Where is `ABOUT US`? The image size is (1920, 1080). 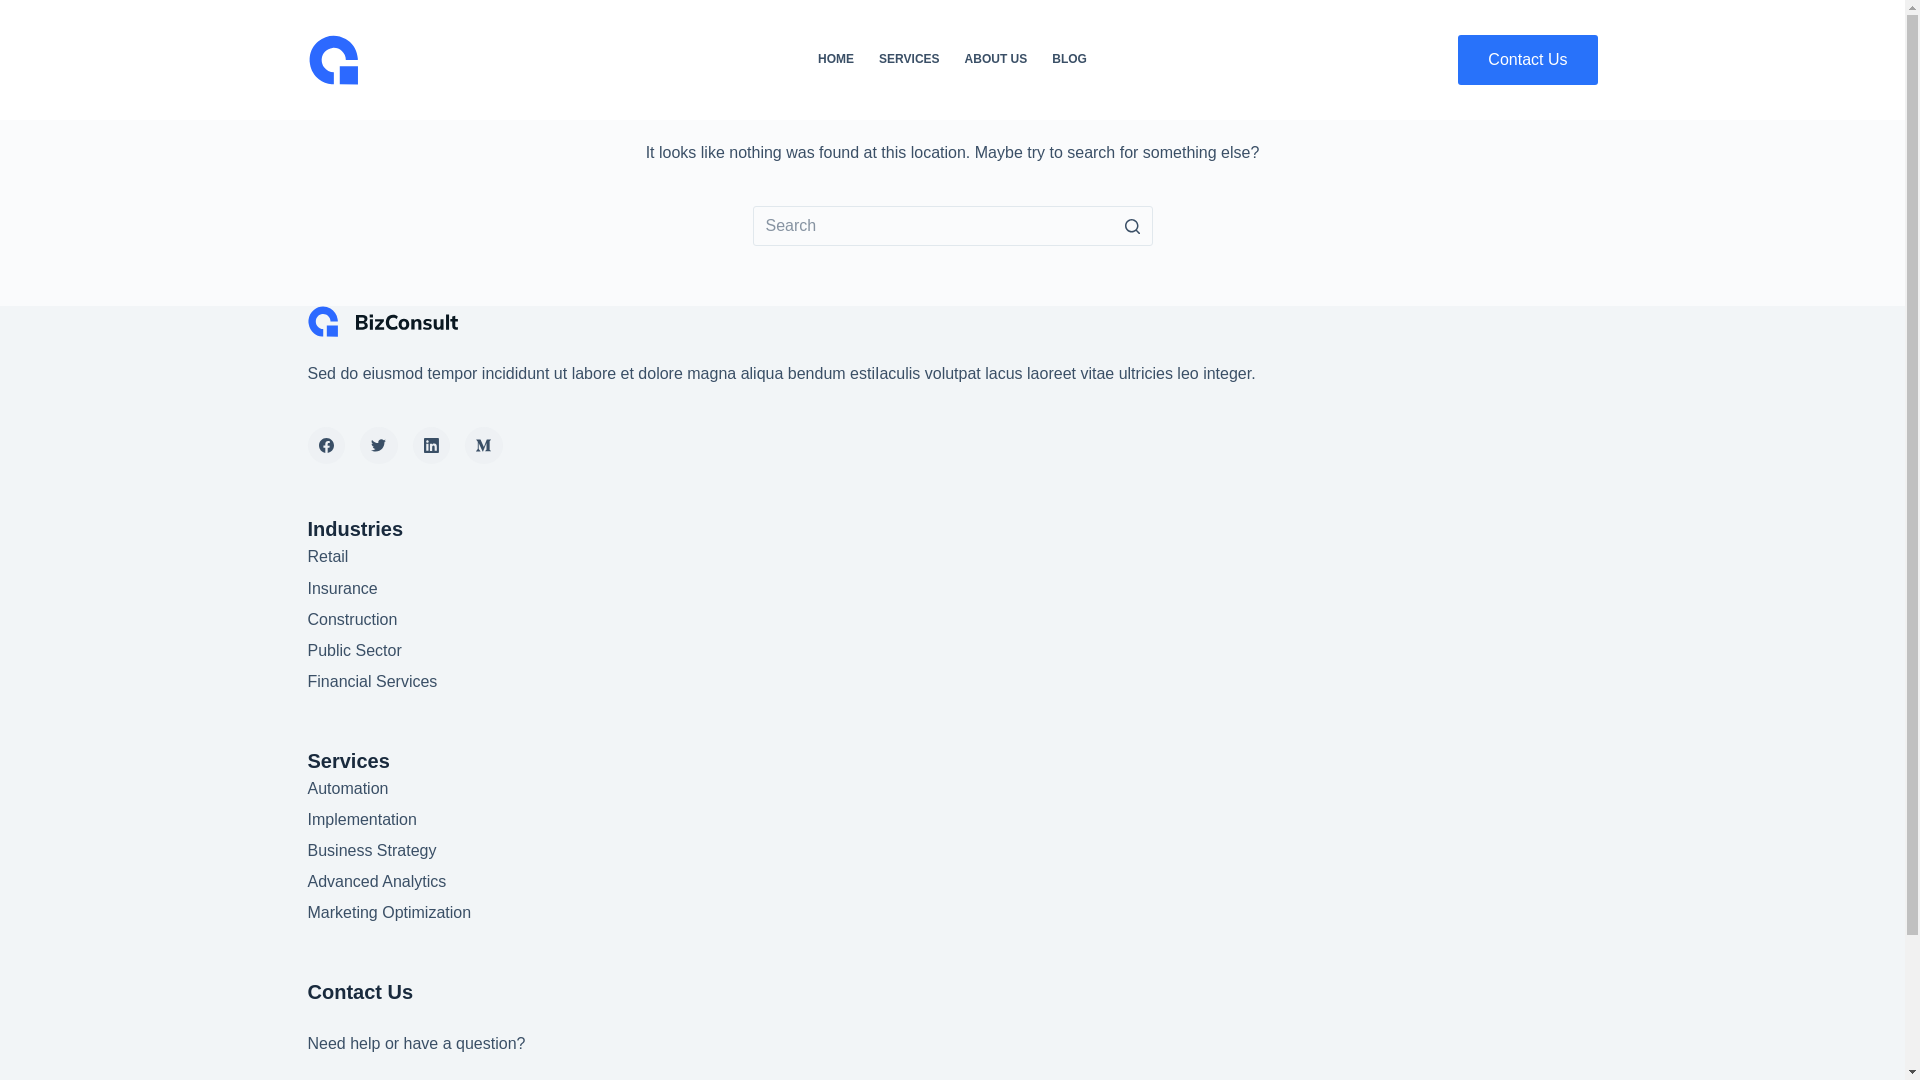 ABOUT US is located at coordinates (996, 60).